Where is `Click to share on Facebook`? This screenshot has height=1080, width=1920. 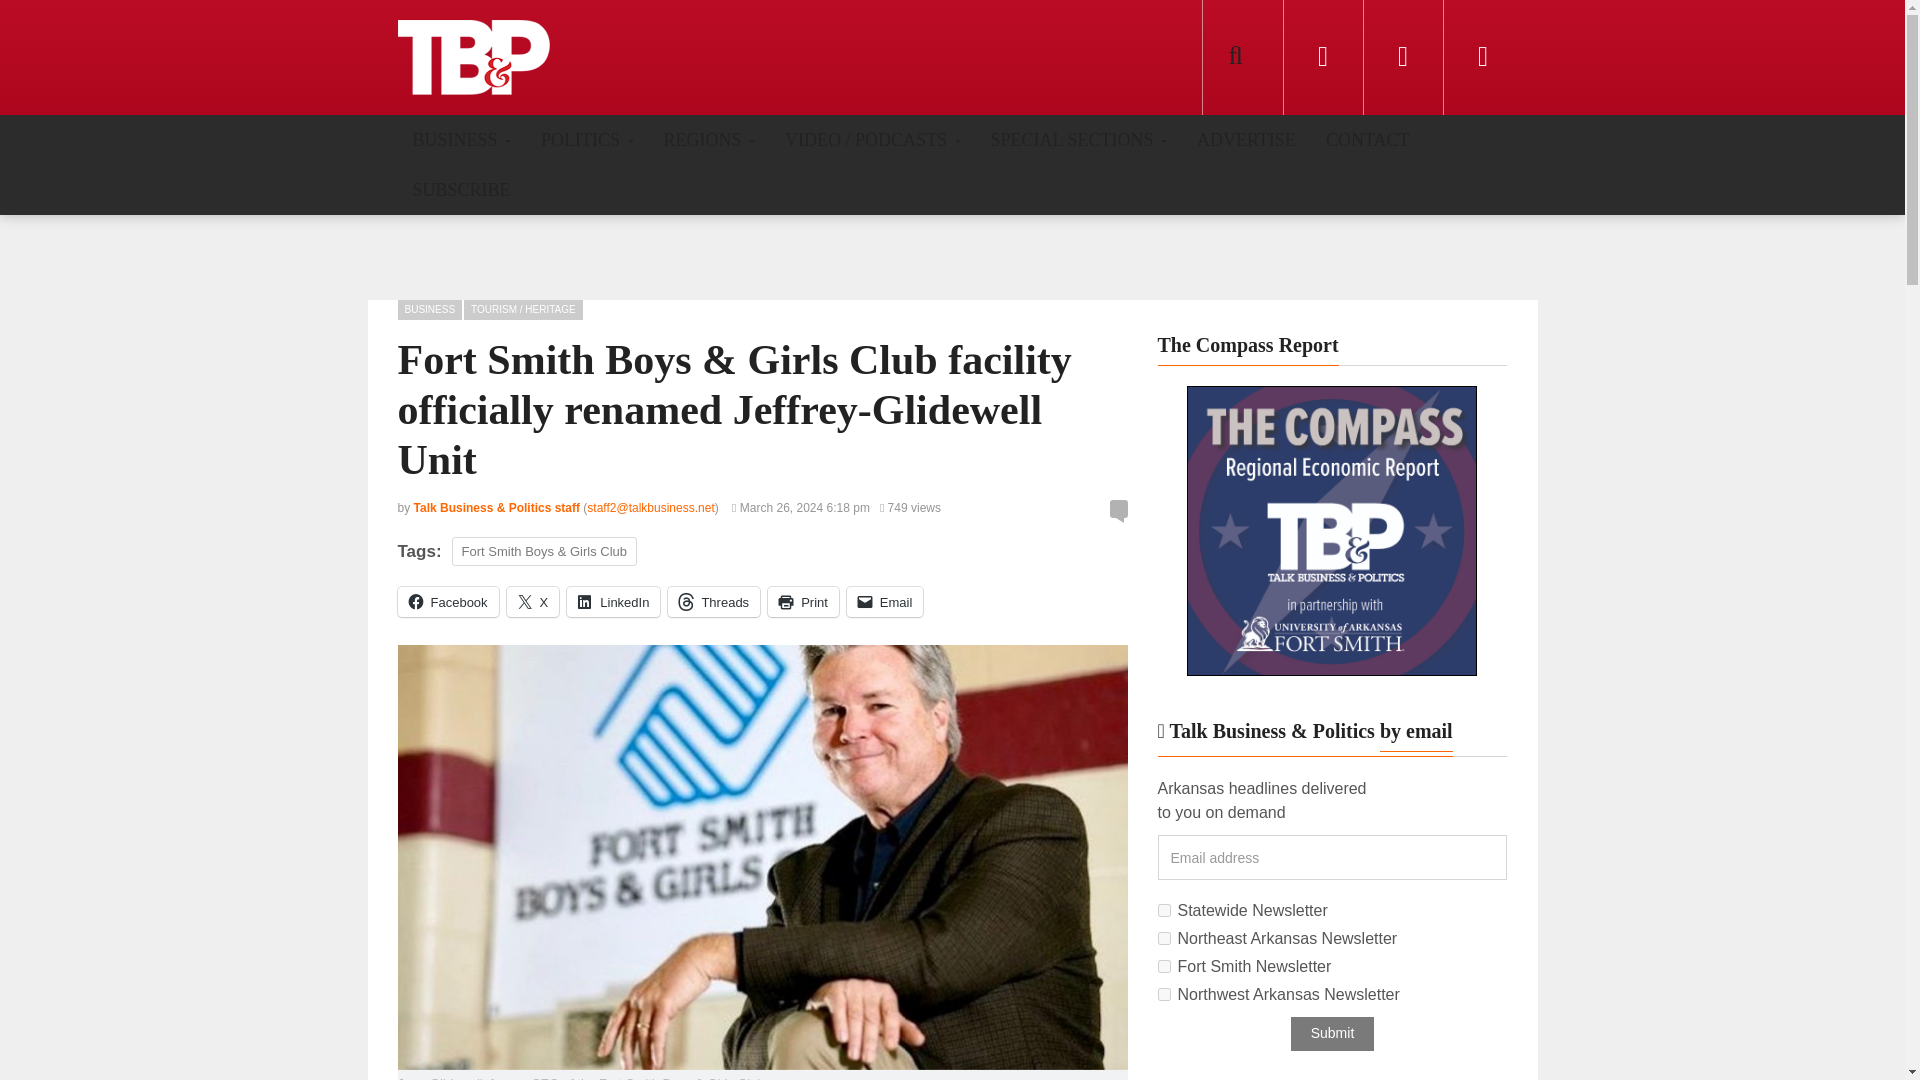 Click to share on Facebook is located at coordinates (448, 602).